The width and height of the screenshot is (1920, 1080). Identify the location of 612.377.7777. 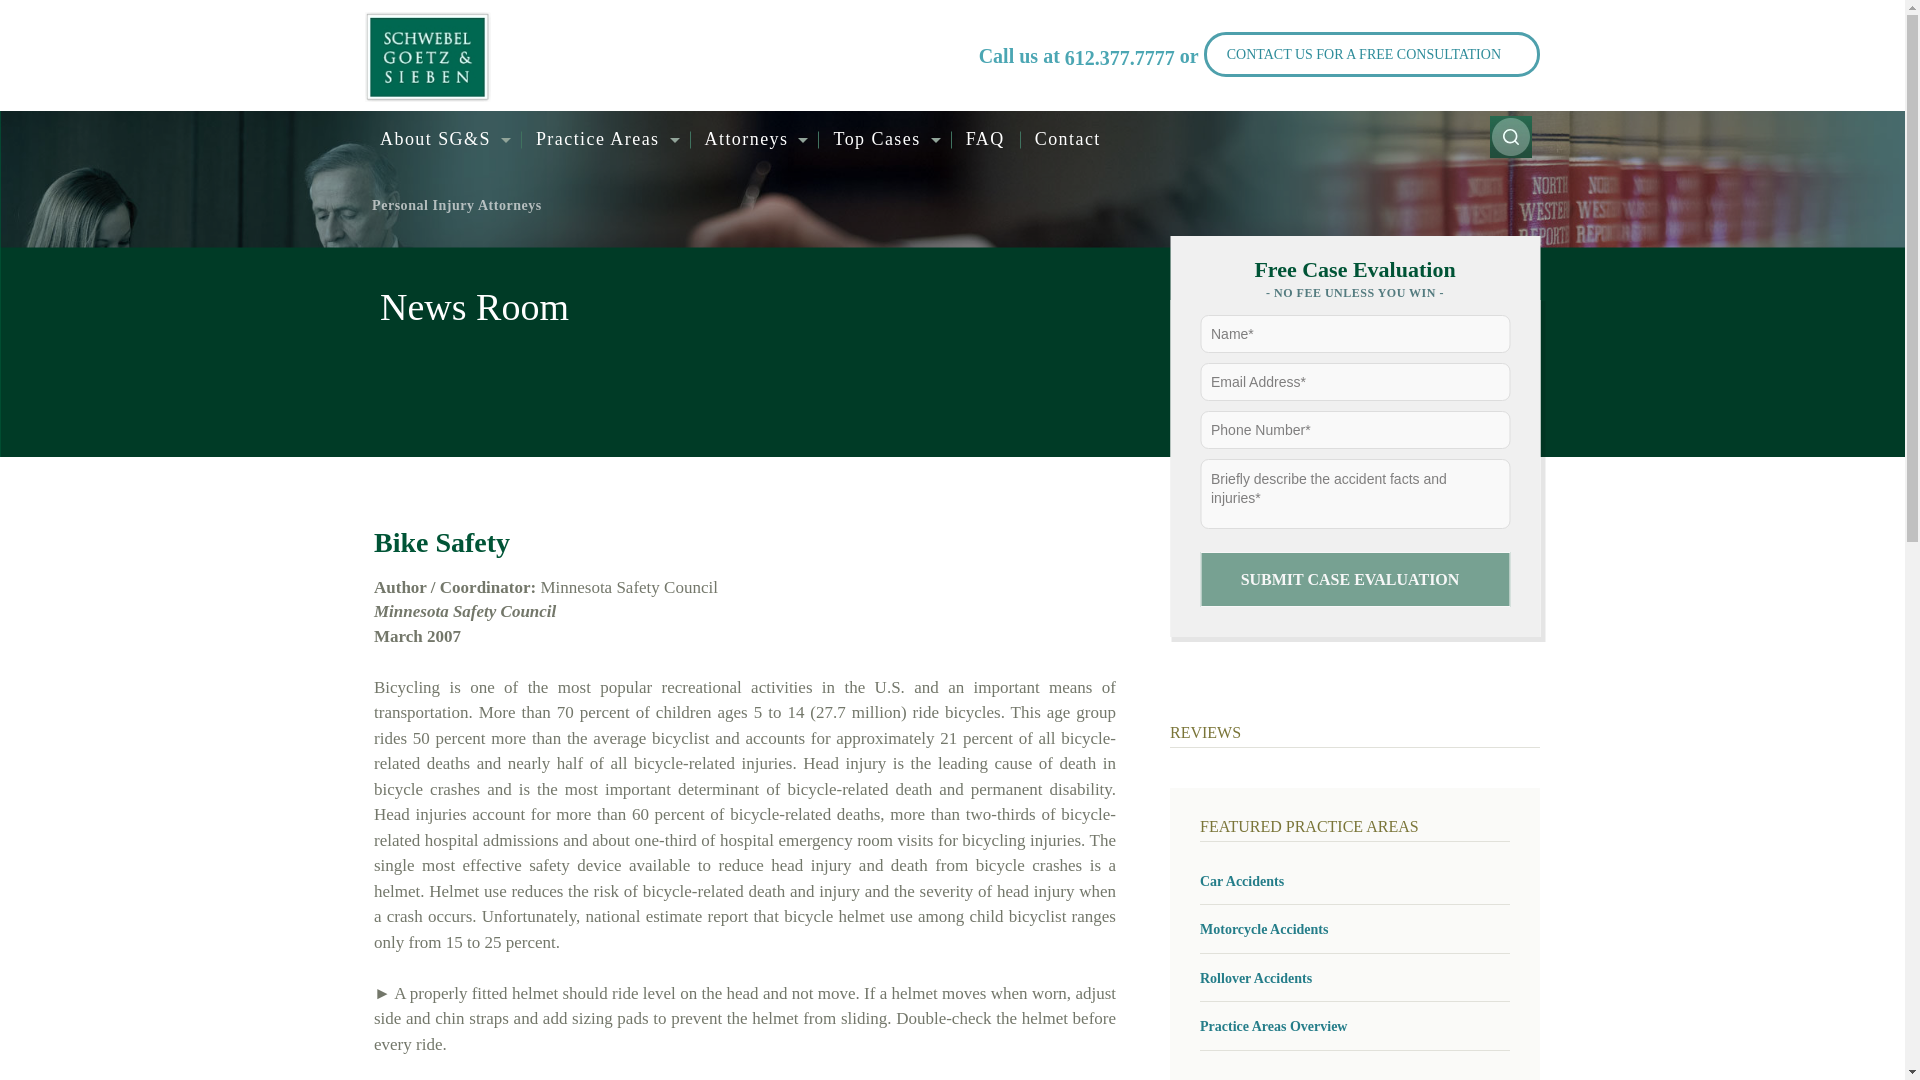
(1120, 58).